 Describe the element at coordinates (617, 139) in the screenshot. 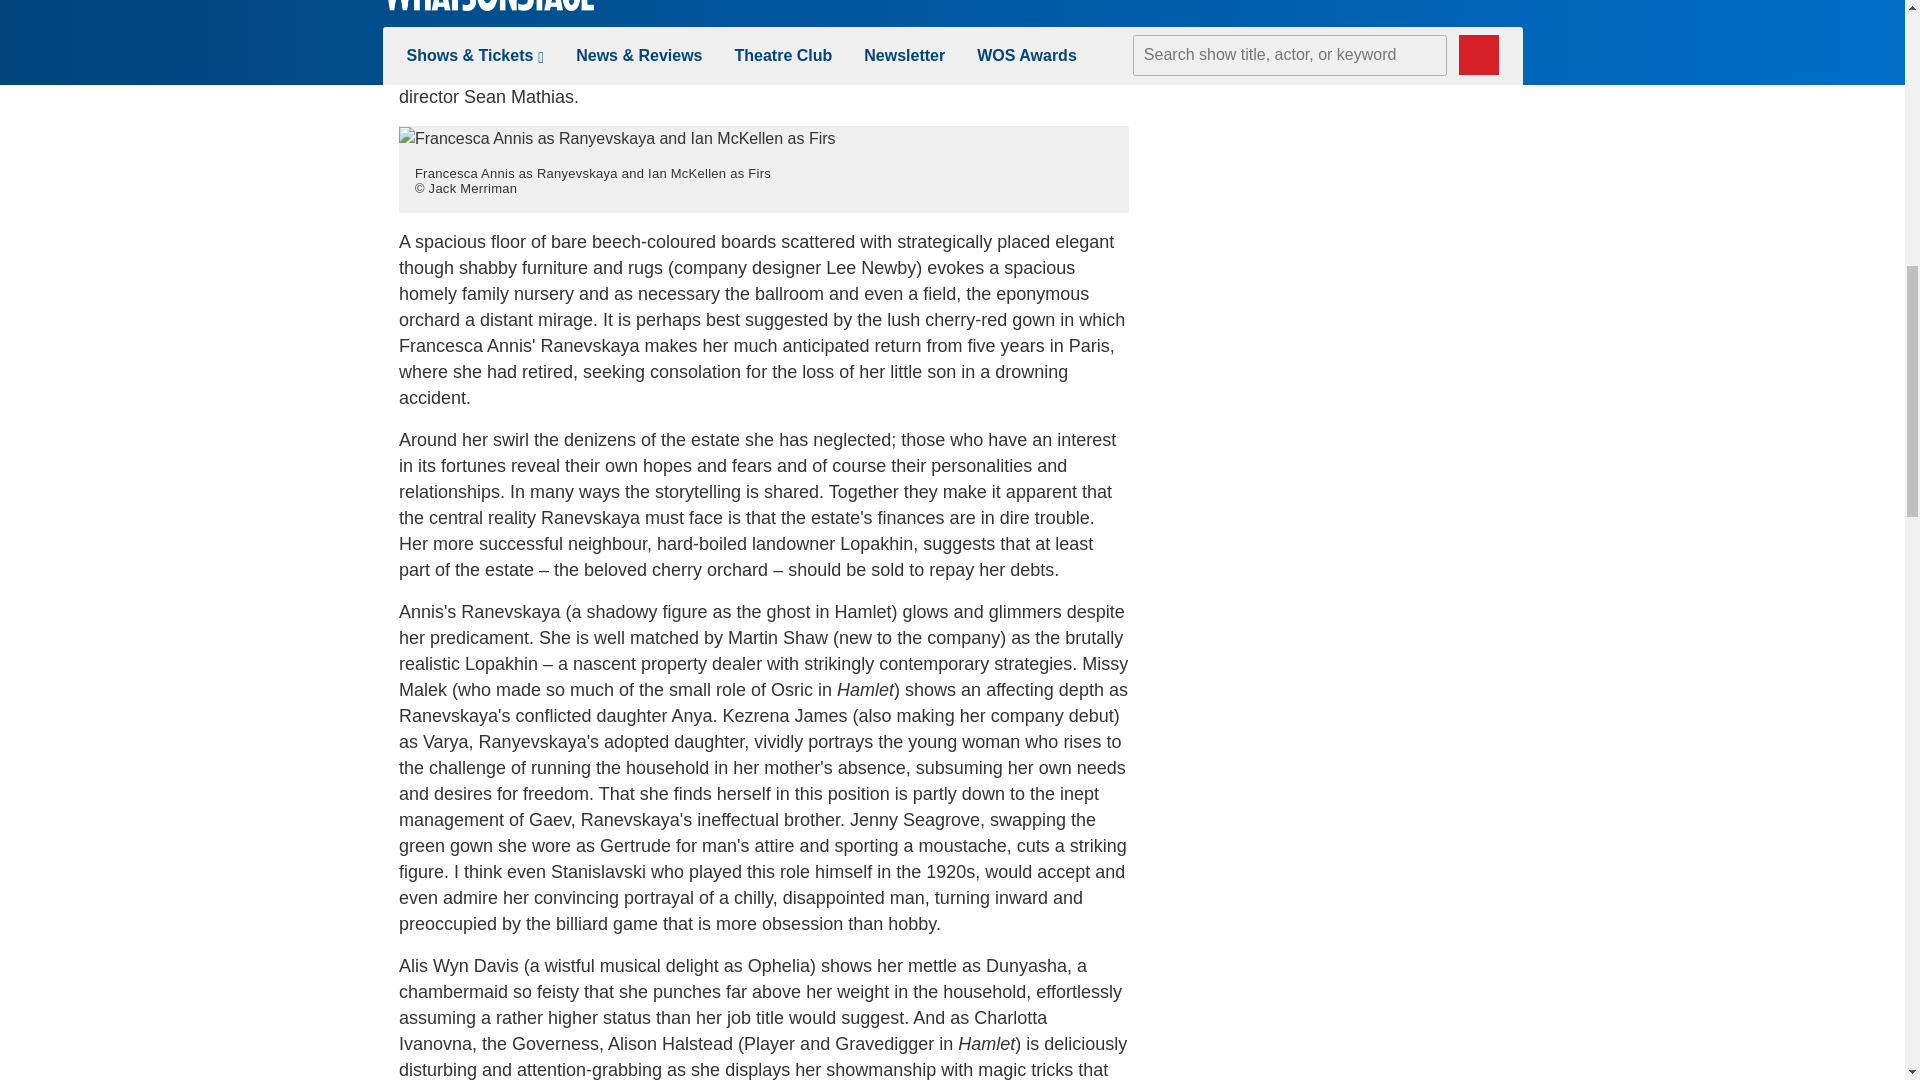

I see `Francesca Annis as Ranyevskaya and Ian McKellen as Firs` at that location.